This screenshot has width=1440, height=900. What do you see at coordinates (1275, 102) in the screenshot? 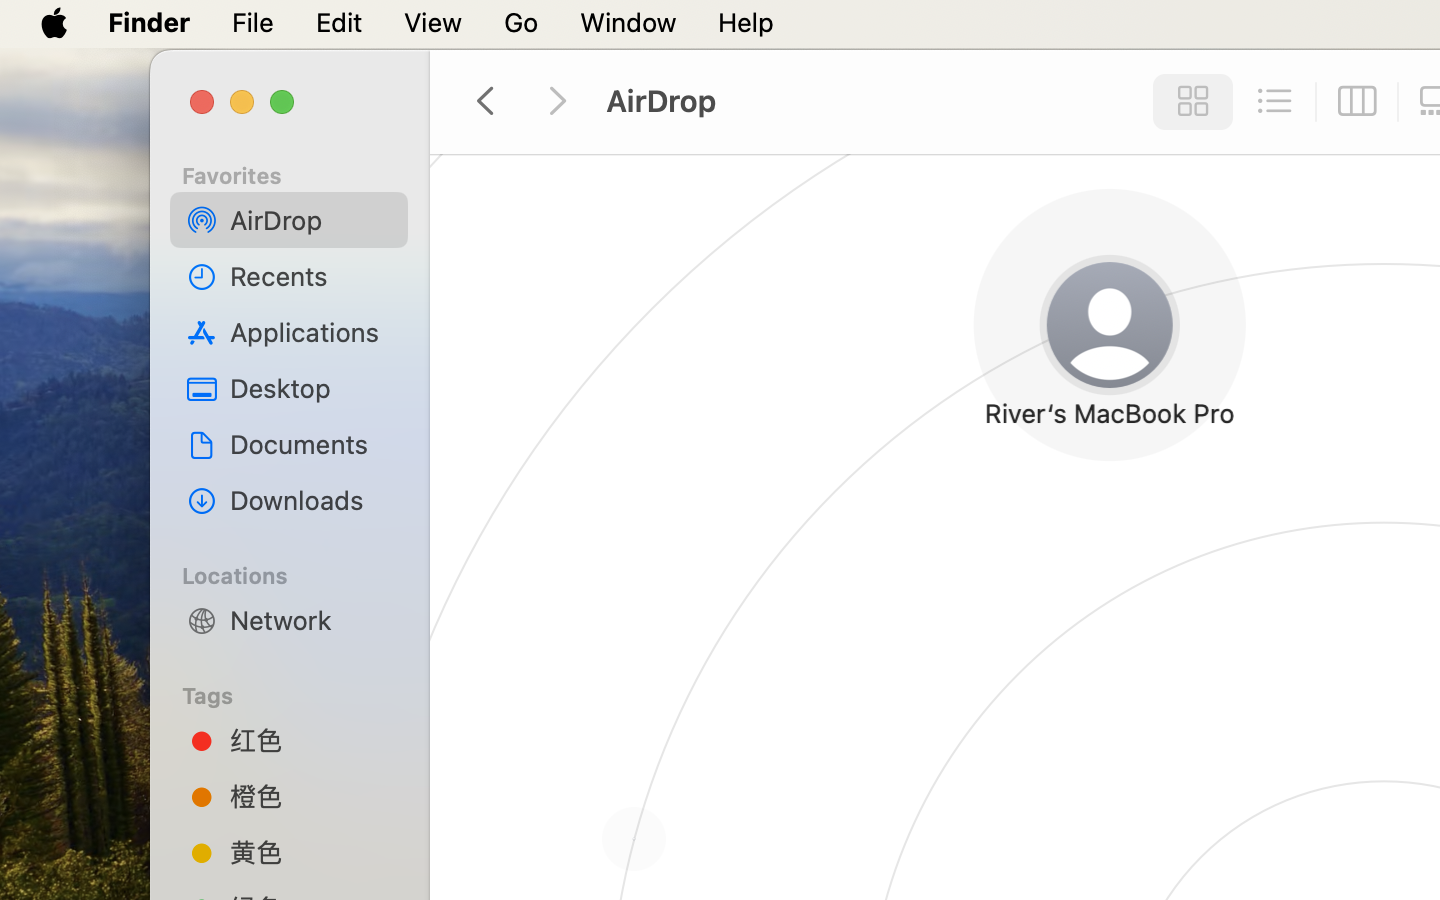
I see `0` at bounding box center [1275, 102].